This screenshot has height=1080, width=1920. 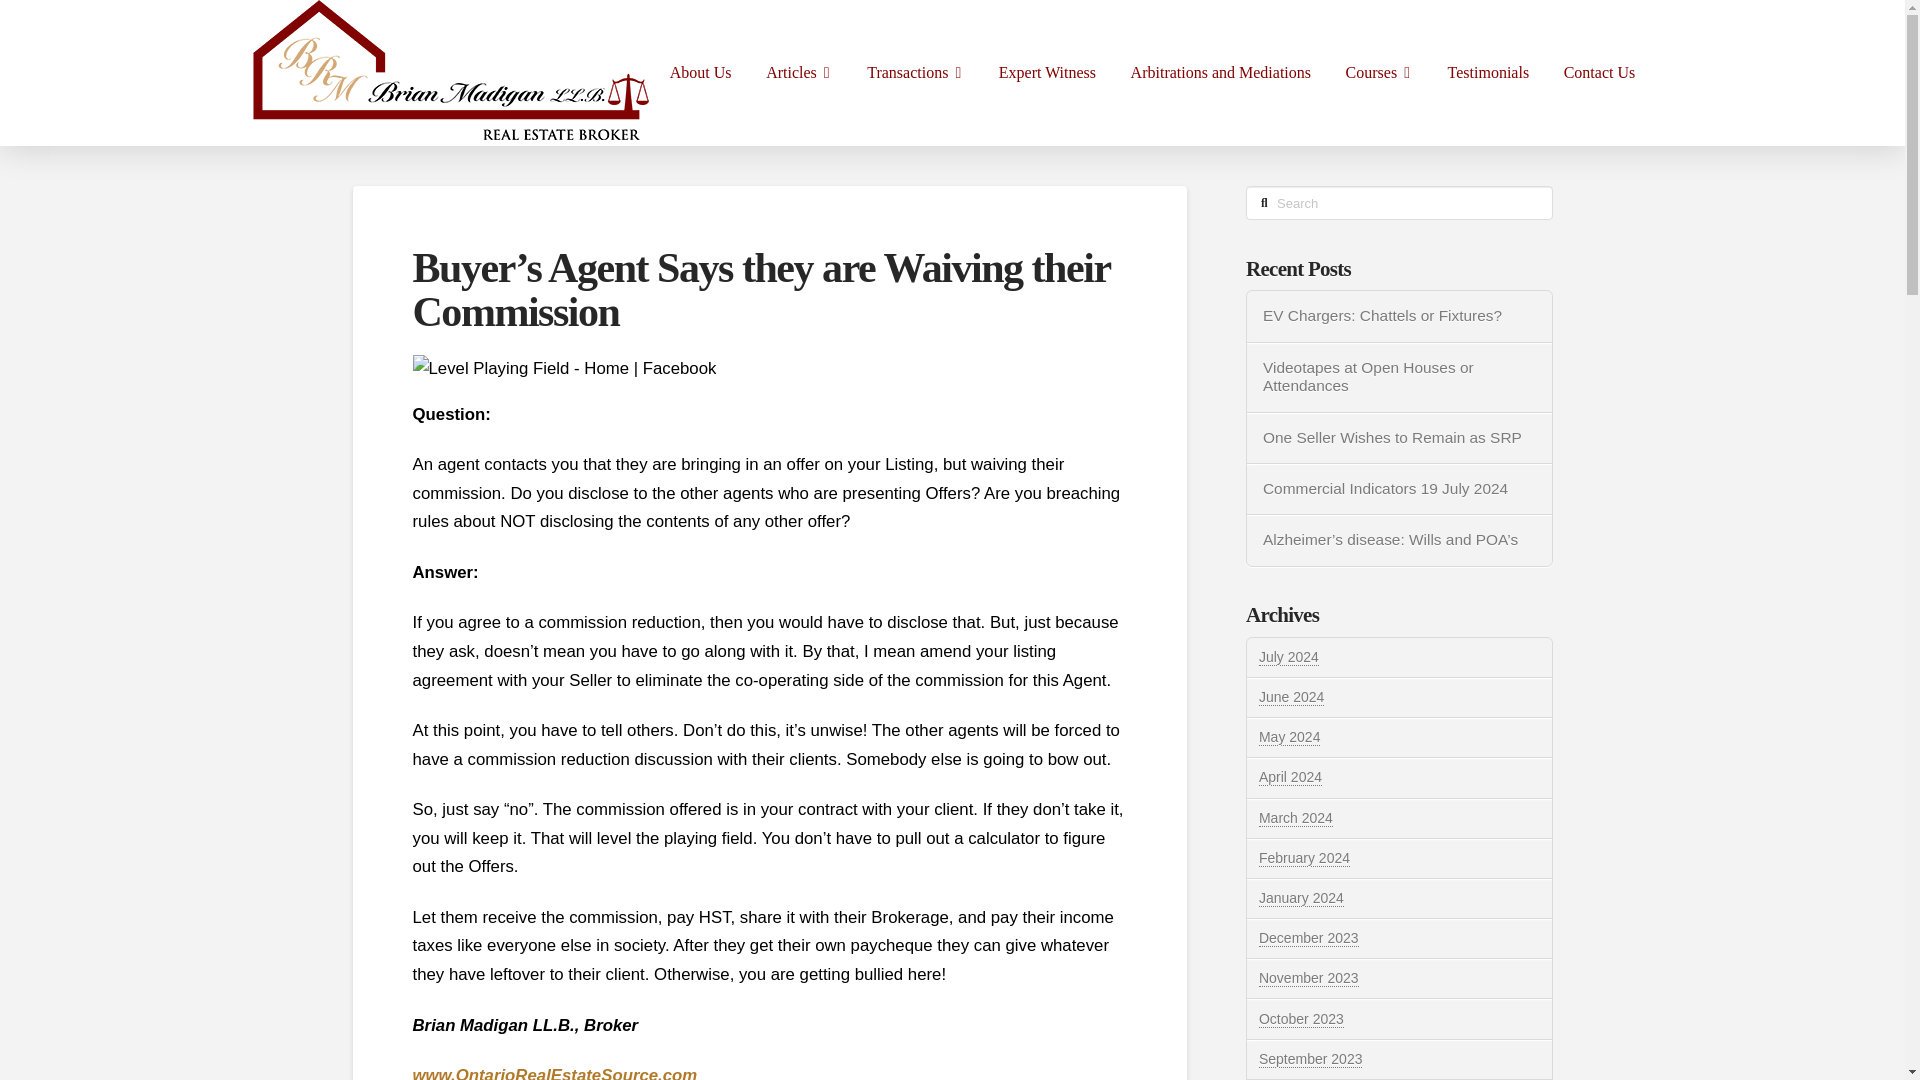 I want to click on Testimonials, so click(x=1488, y=72).